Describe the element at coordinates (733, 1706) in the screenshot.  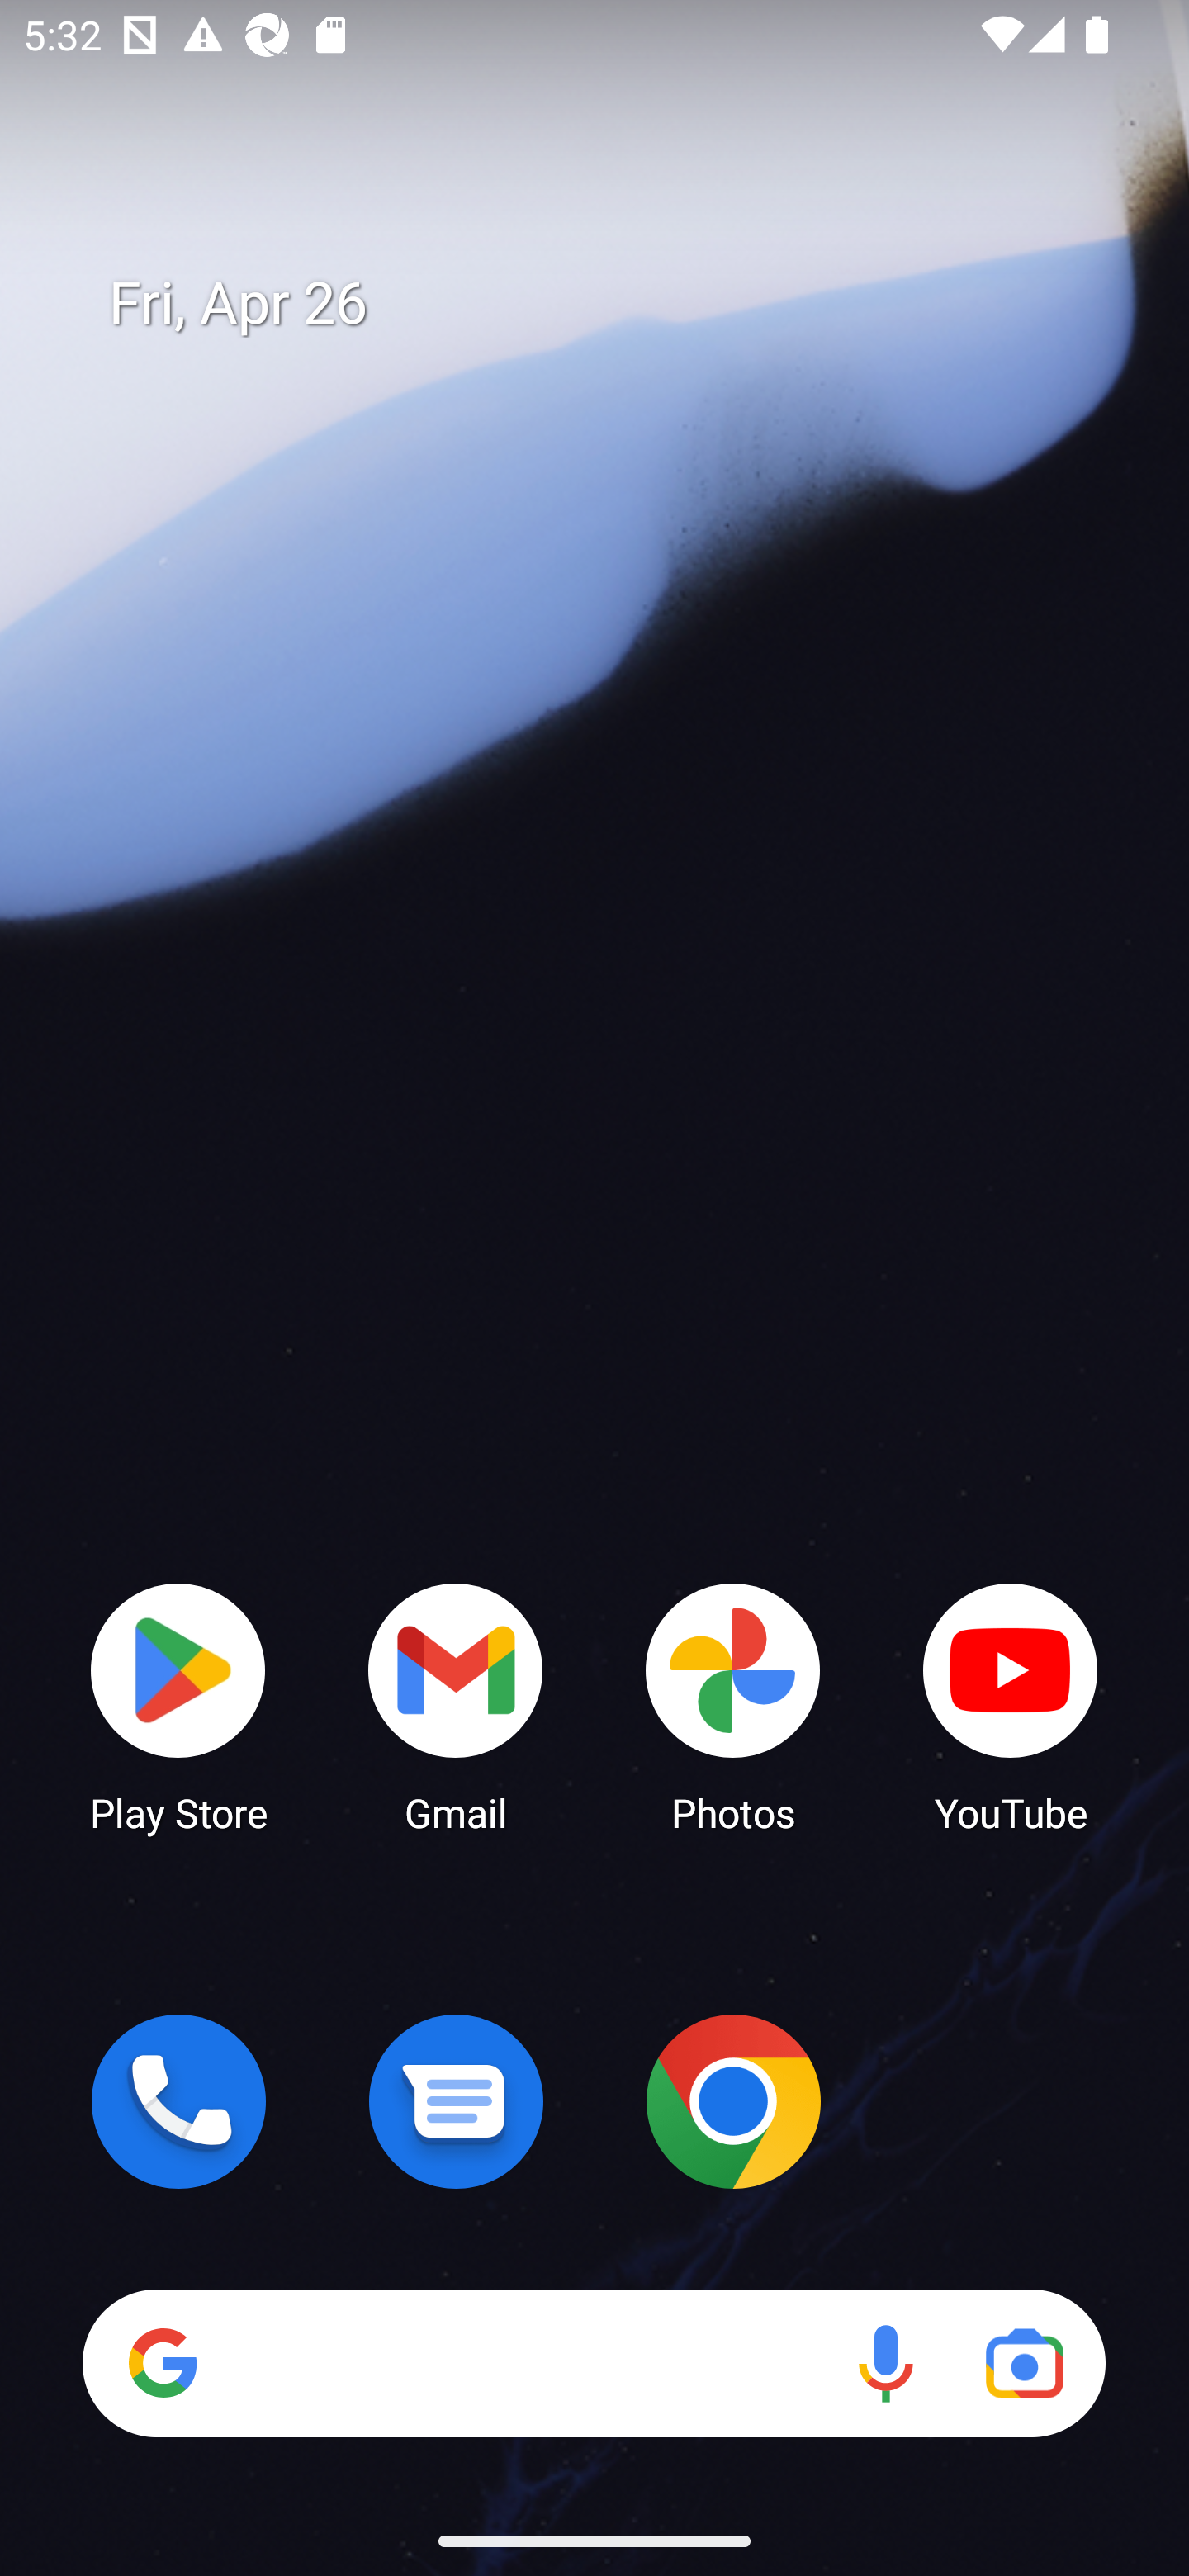
I see `Photos` at that location.